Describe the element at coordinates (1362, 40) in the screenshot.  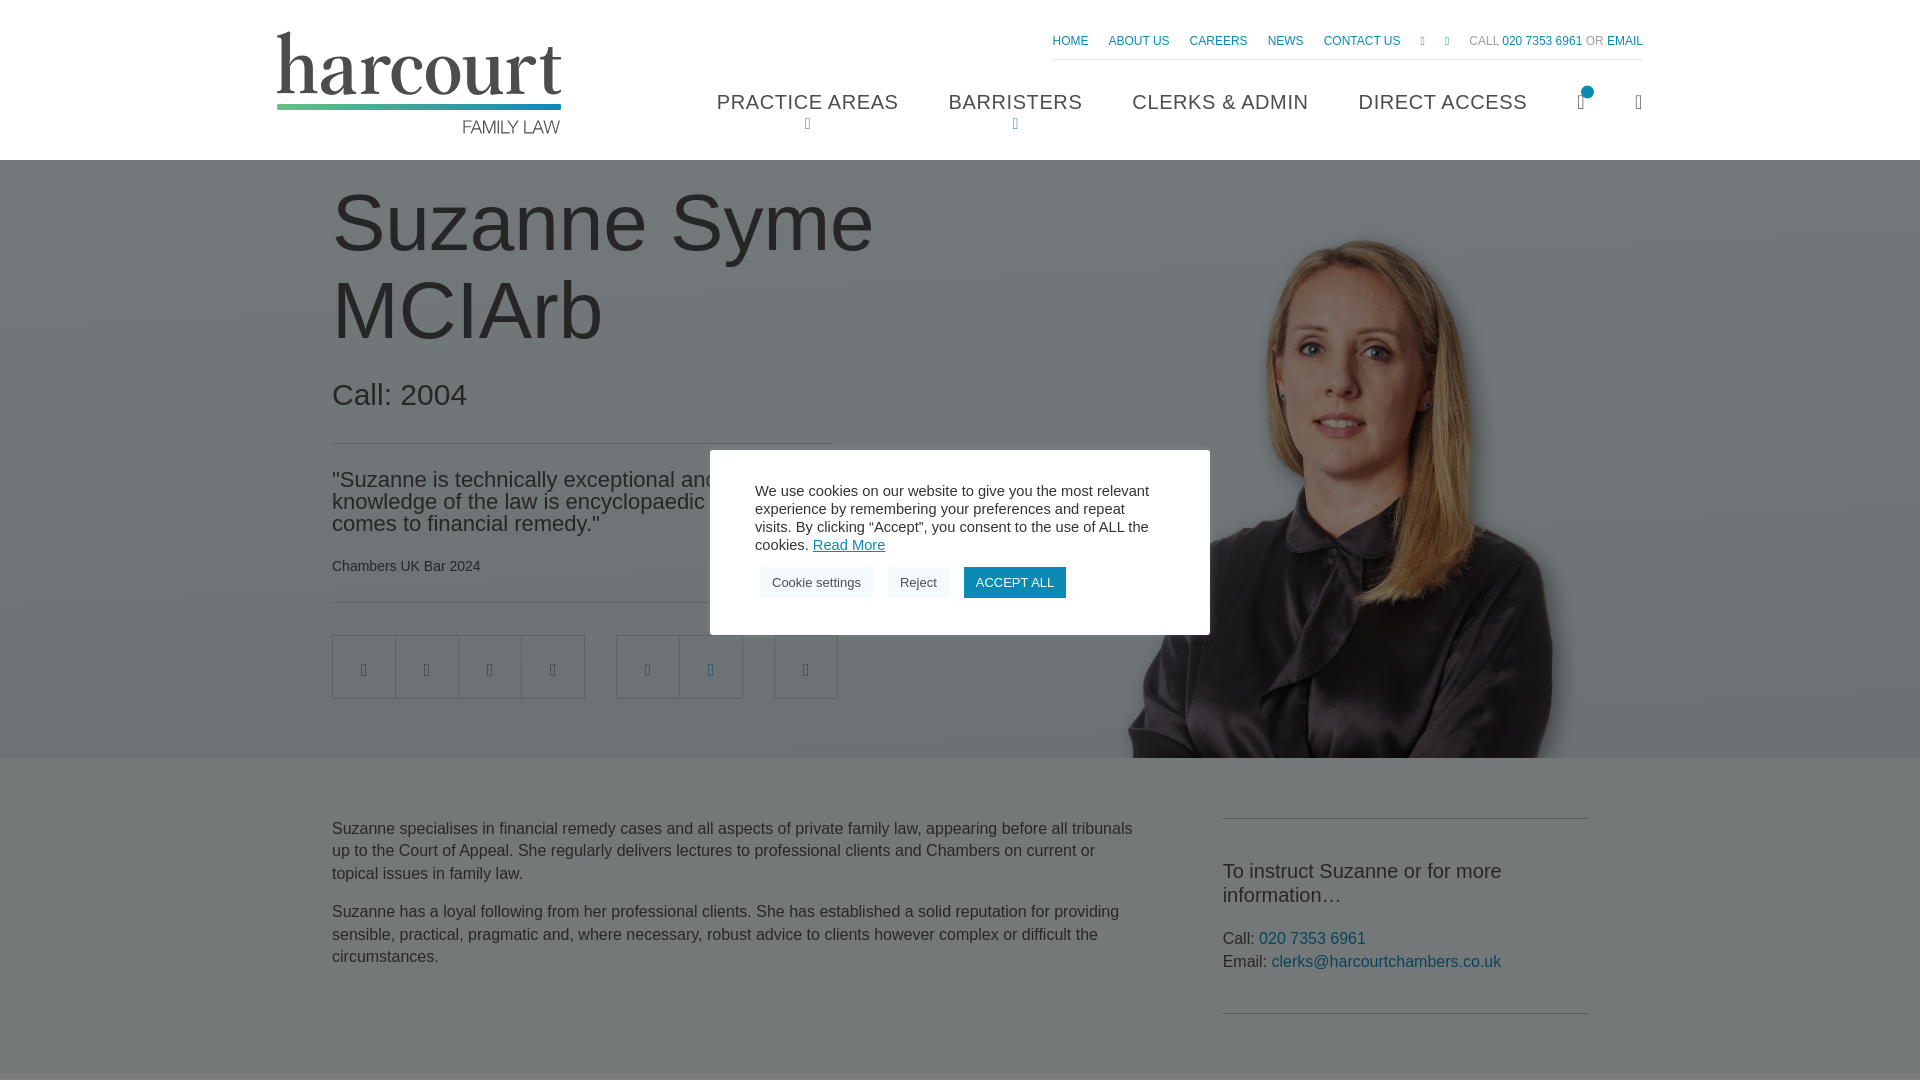
I see `CONTACT US` at that location.